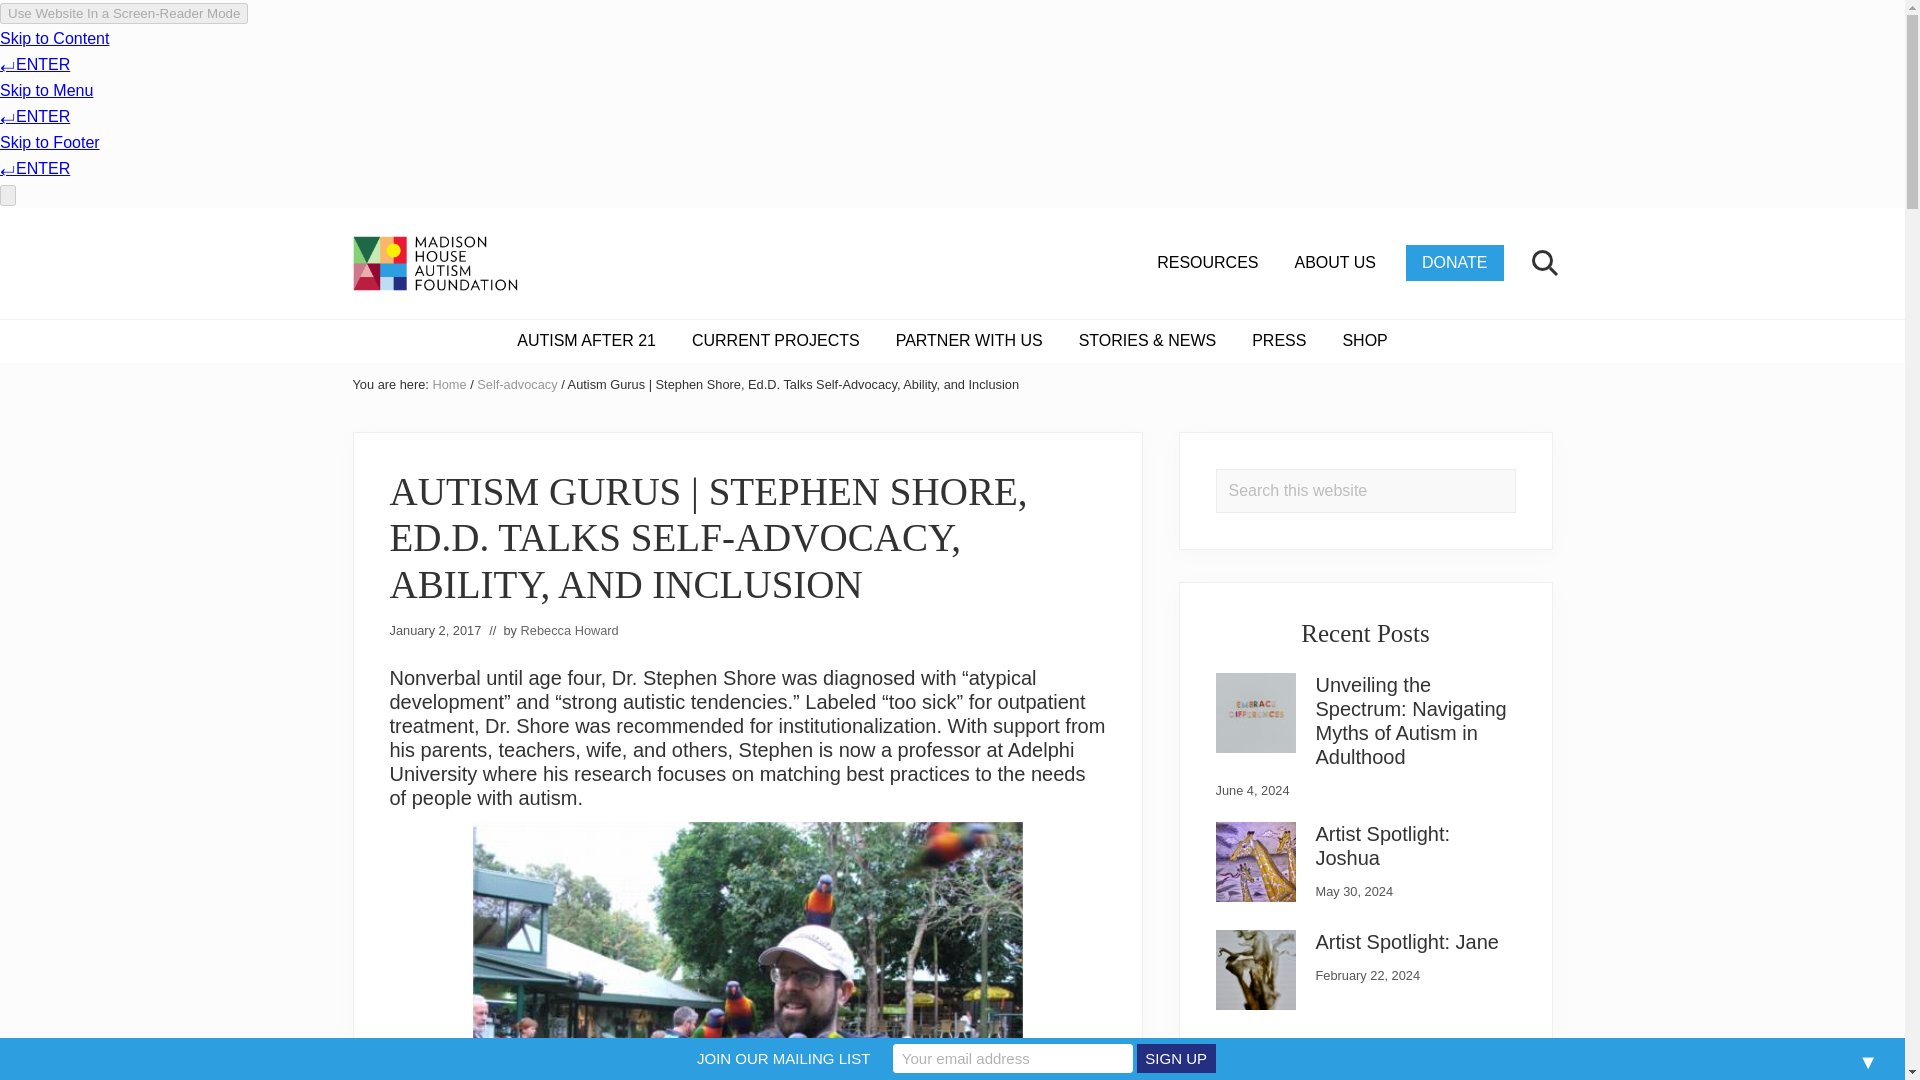  Describe the element at coordinates (969, 340) in the screenshot. I see `PARTNER WITH US` at that location.